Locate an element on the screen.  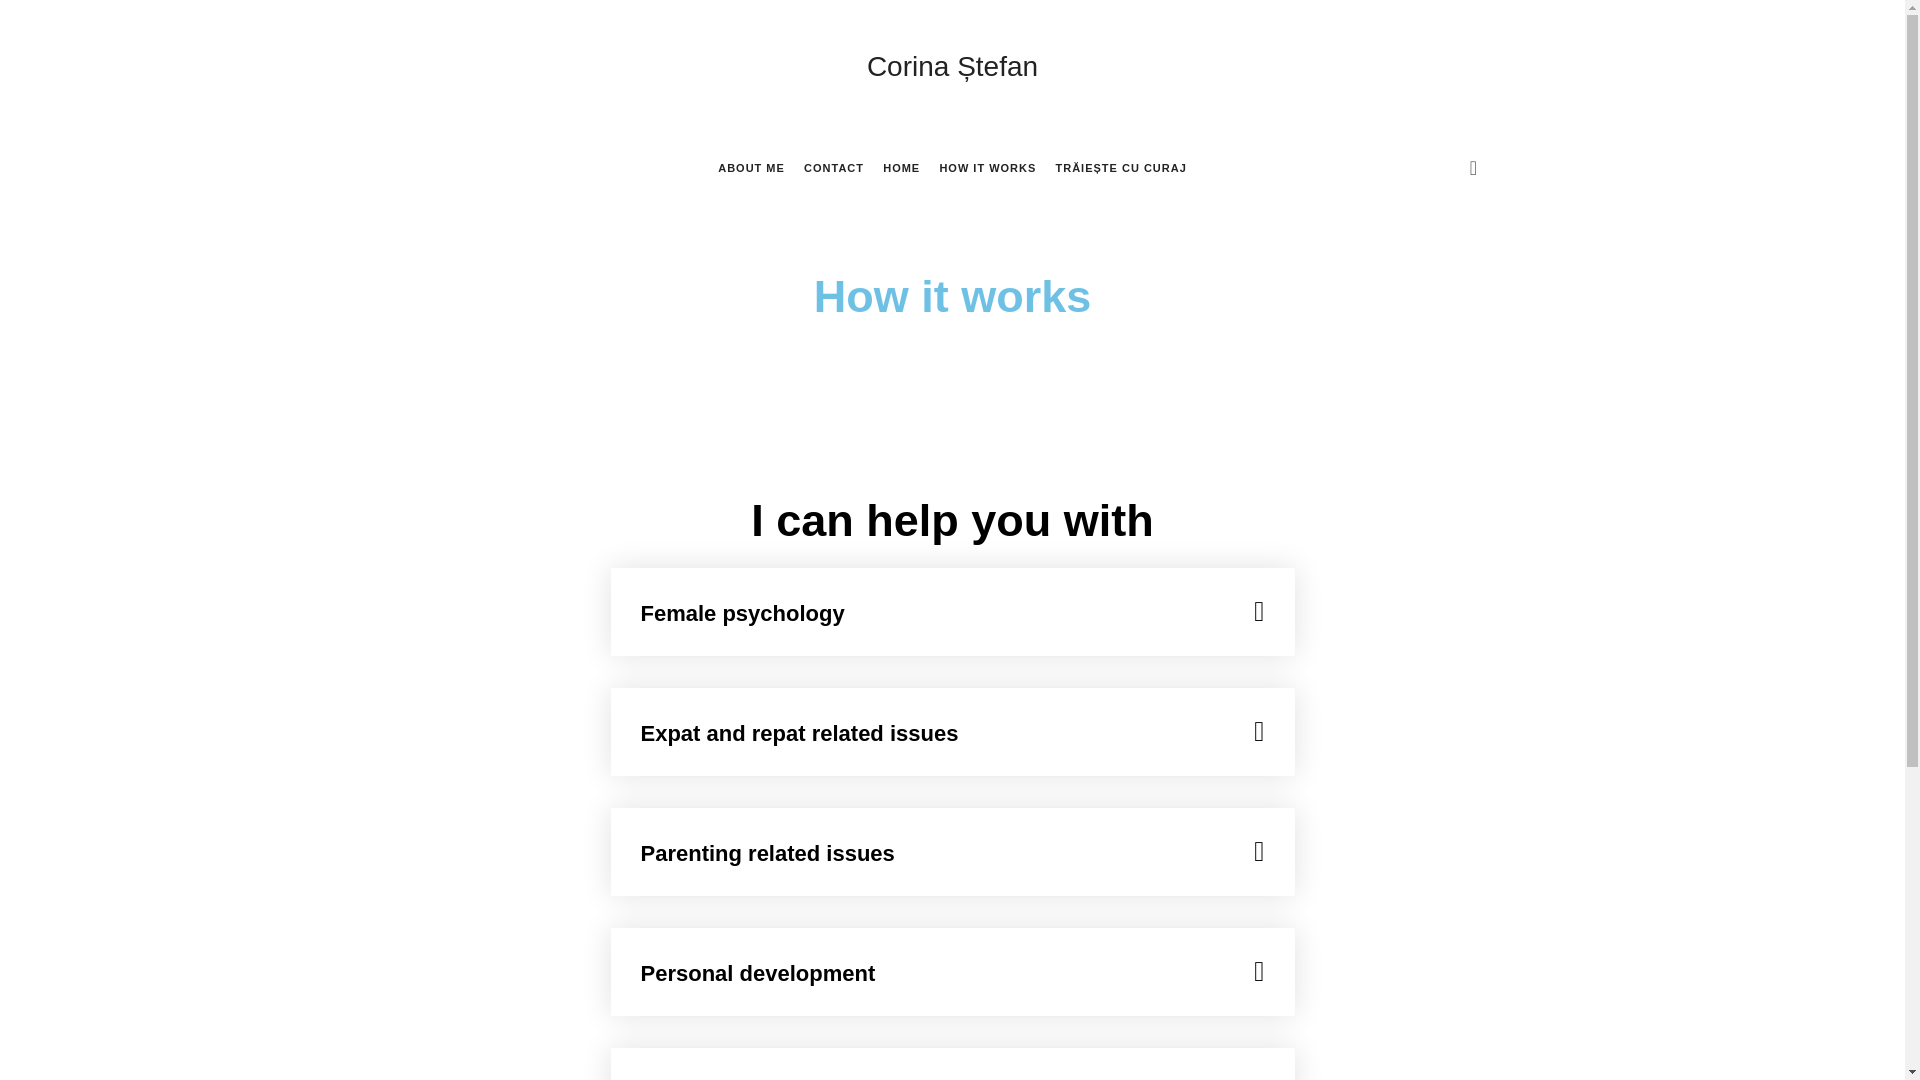
Female psychology is located at coordinates (742, 613).